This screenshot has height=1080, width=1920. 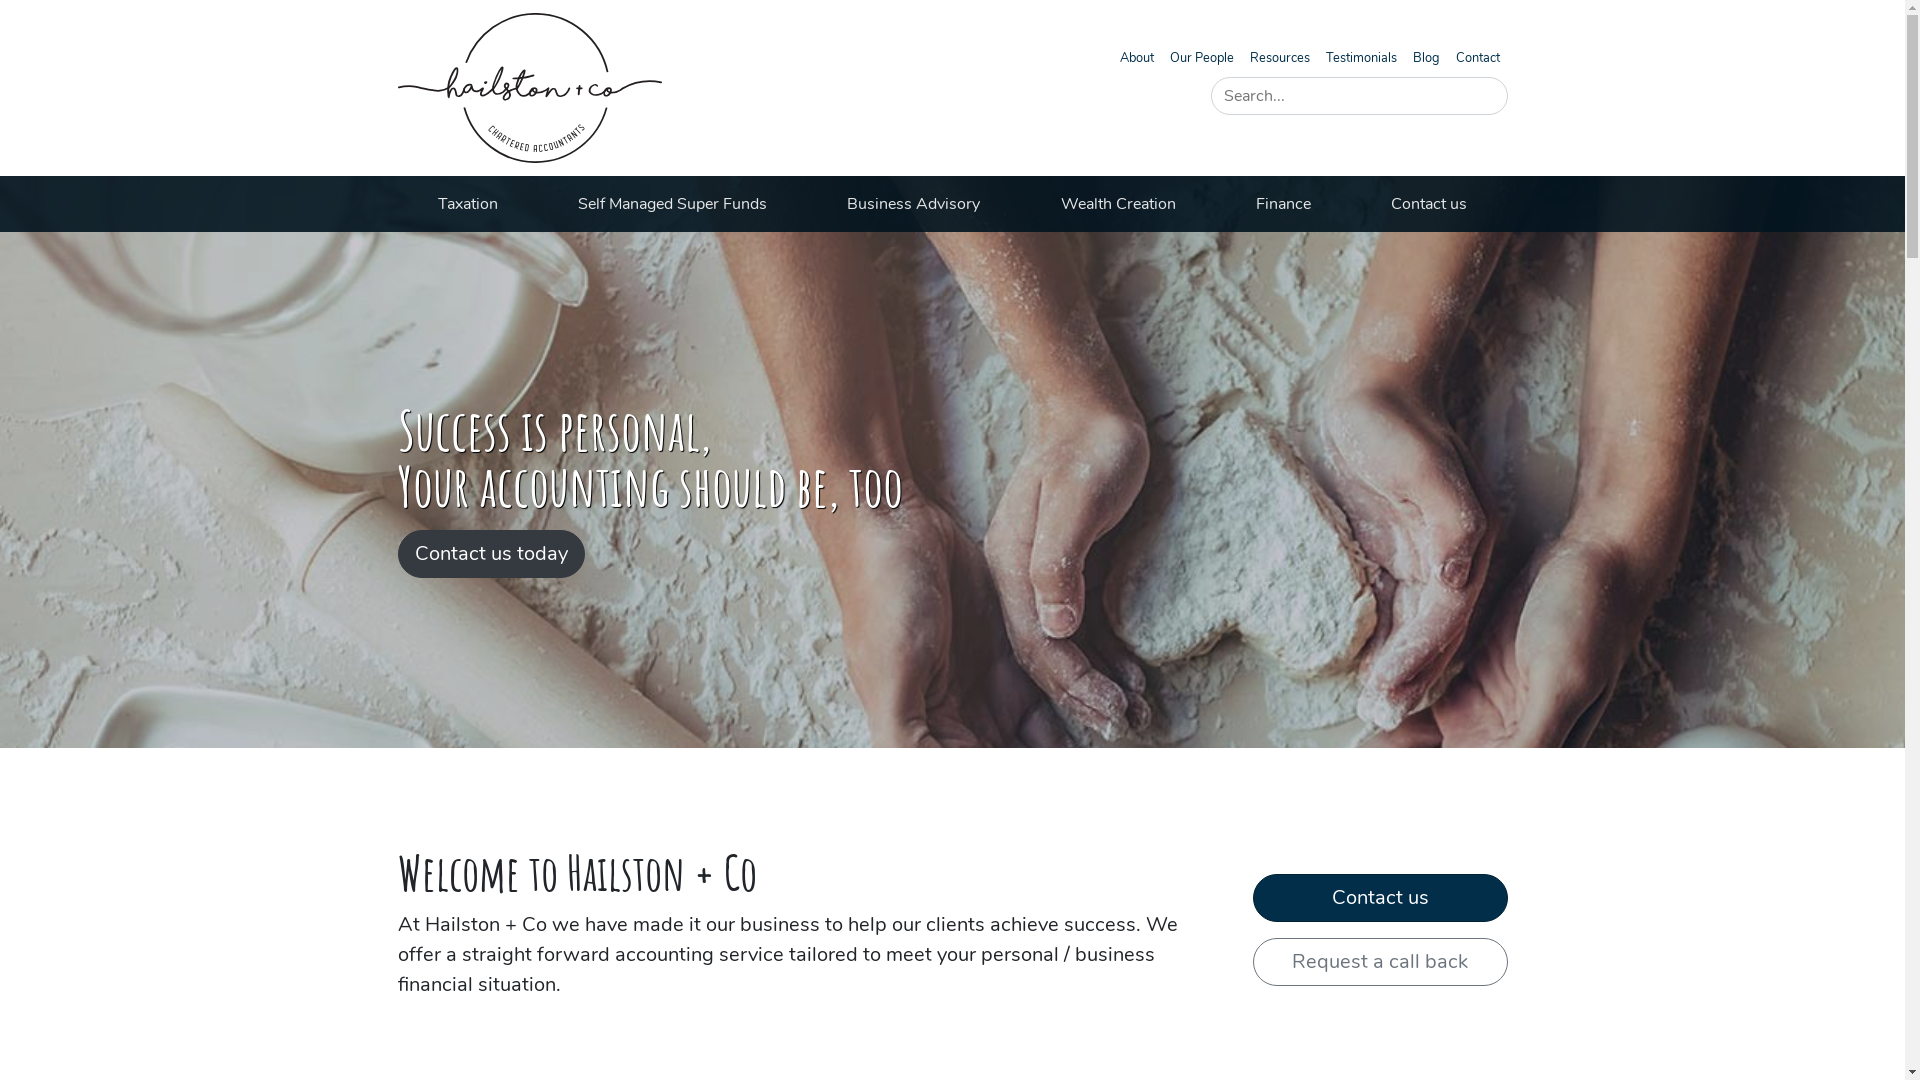 What do you see at coordinates (672, 204) in the screenshot?
I see `Self Managed Super Funds` at bounding box center [672, 204].